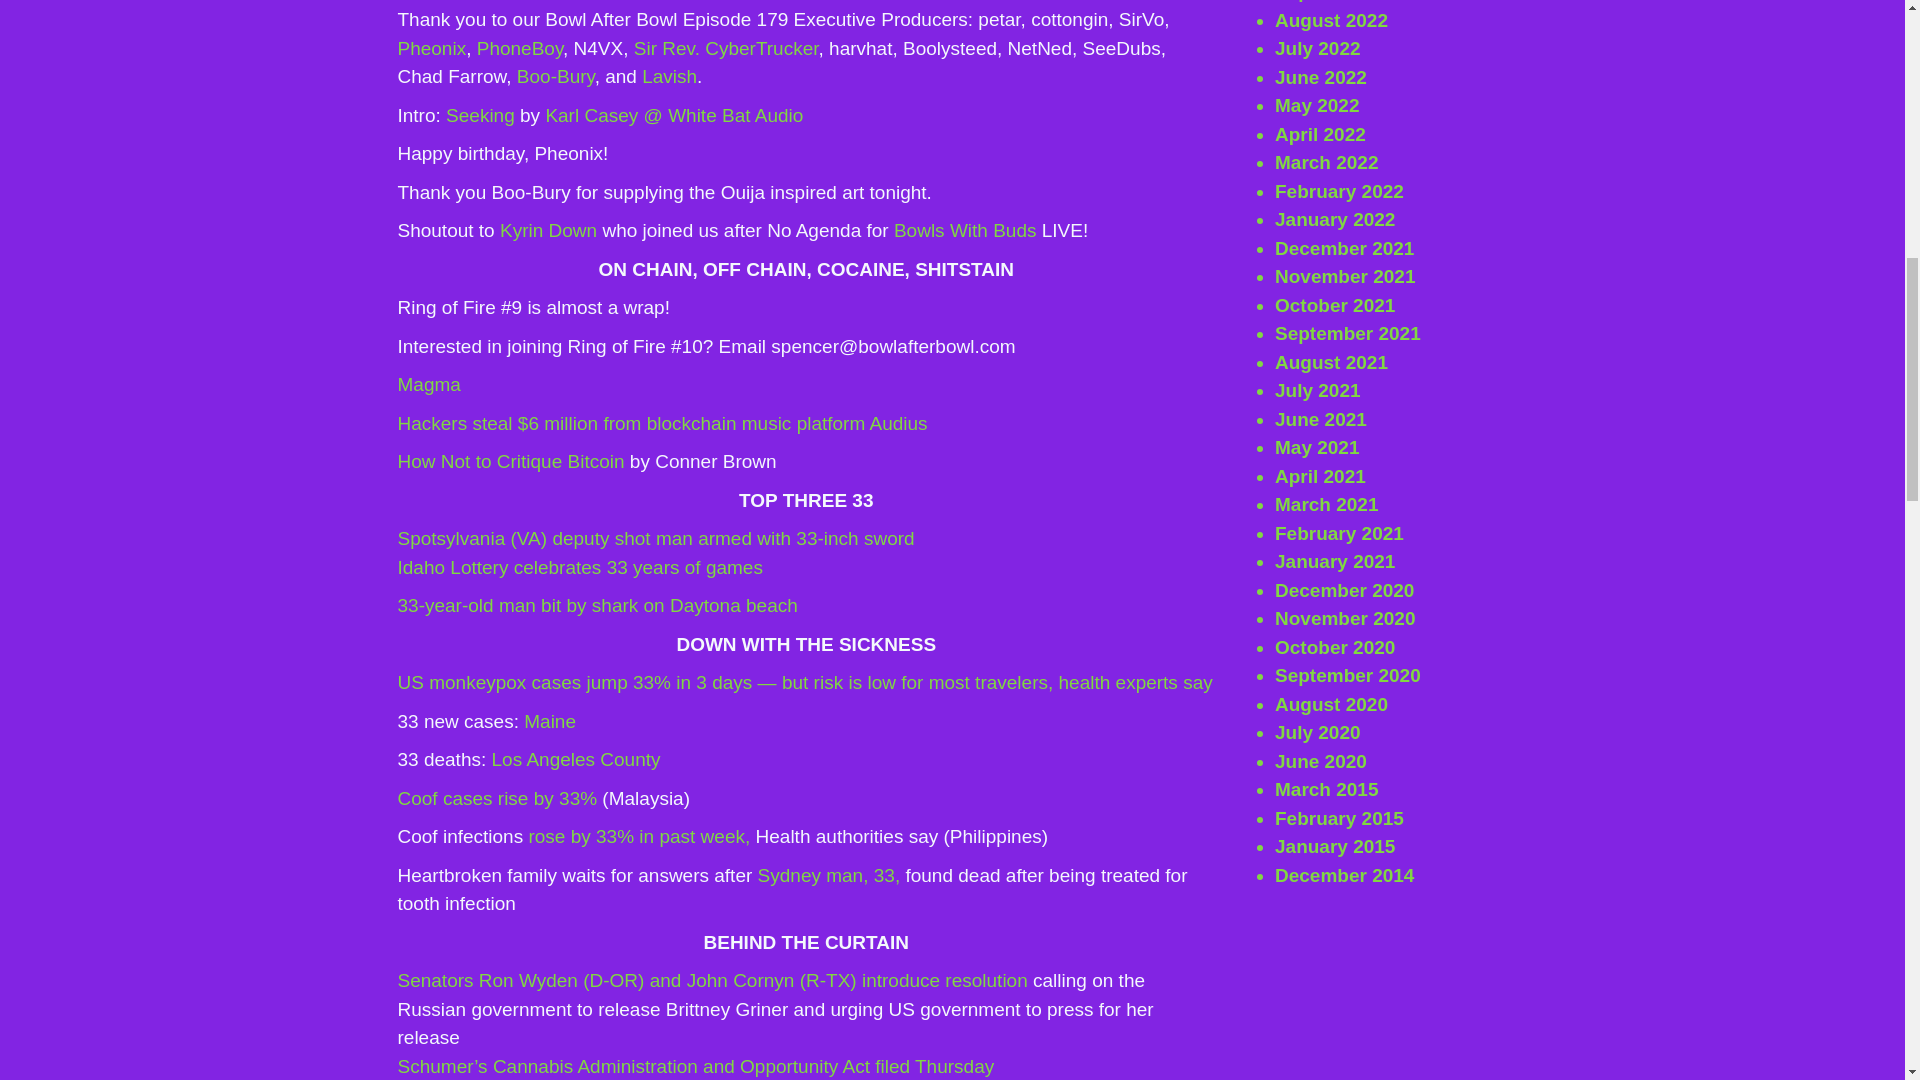 This screenshot has height=1080, width=1920. I want to click on Bowls With Buds, so click(965, 230).